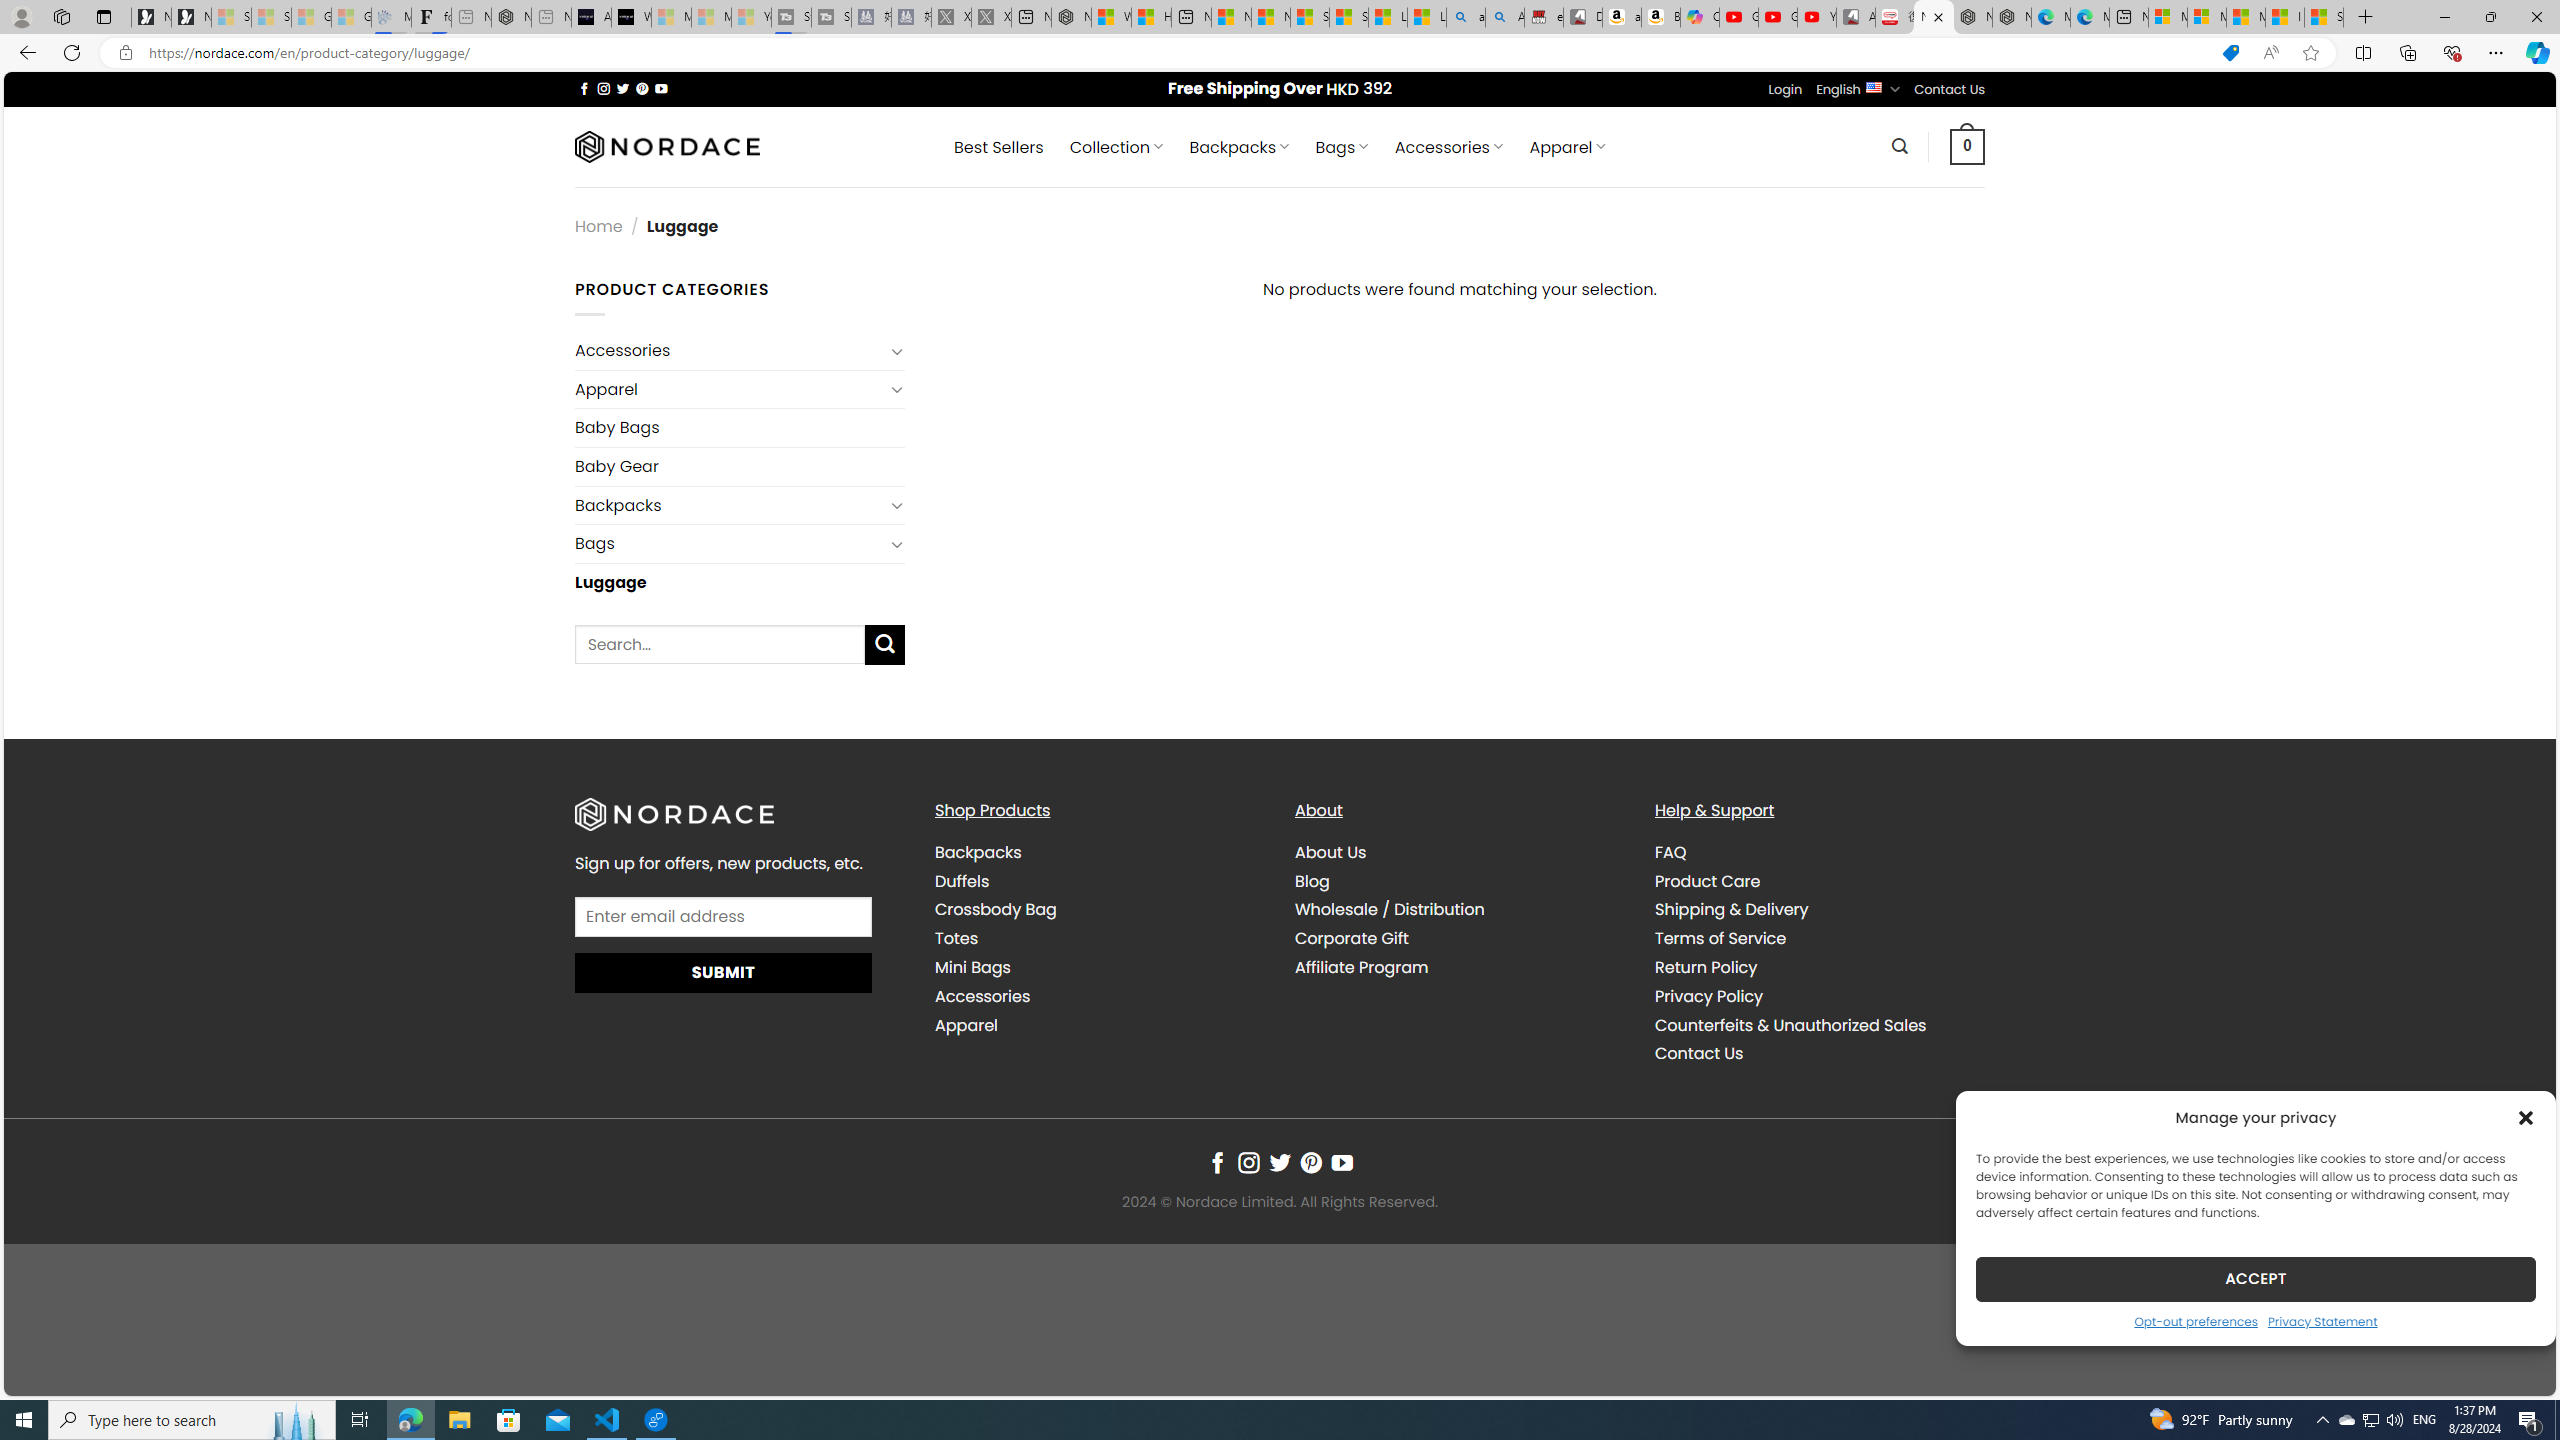 The height and width of the screenshot is (1440, 2560). Describe the element at coordinates (1785, 90) in the screenshot. I see `Login` at that location.